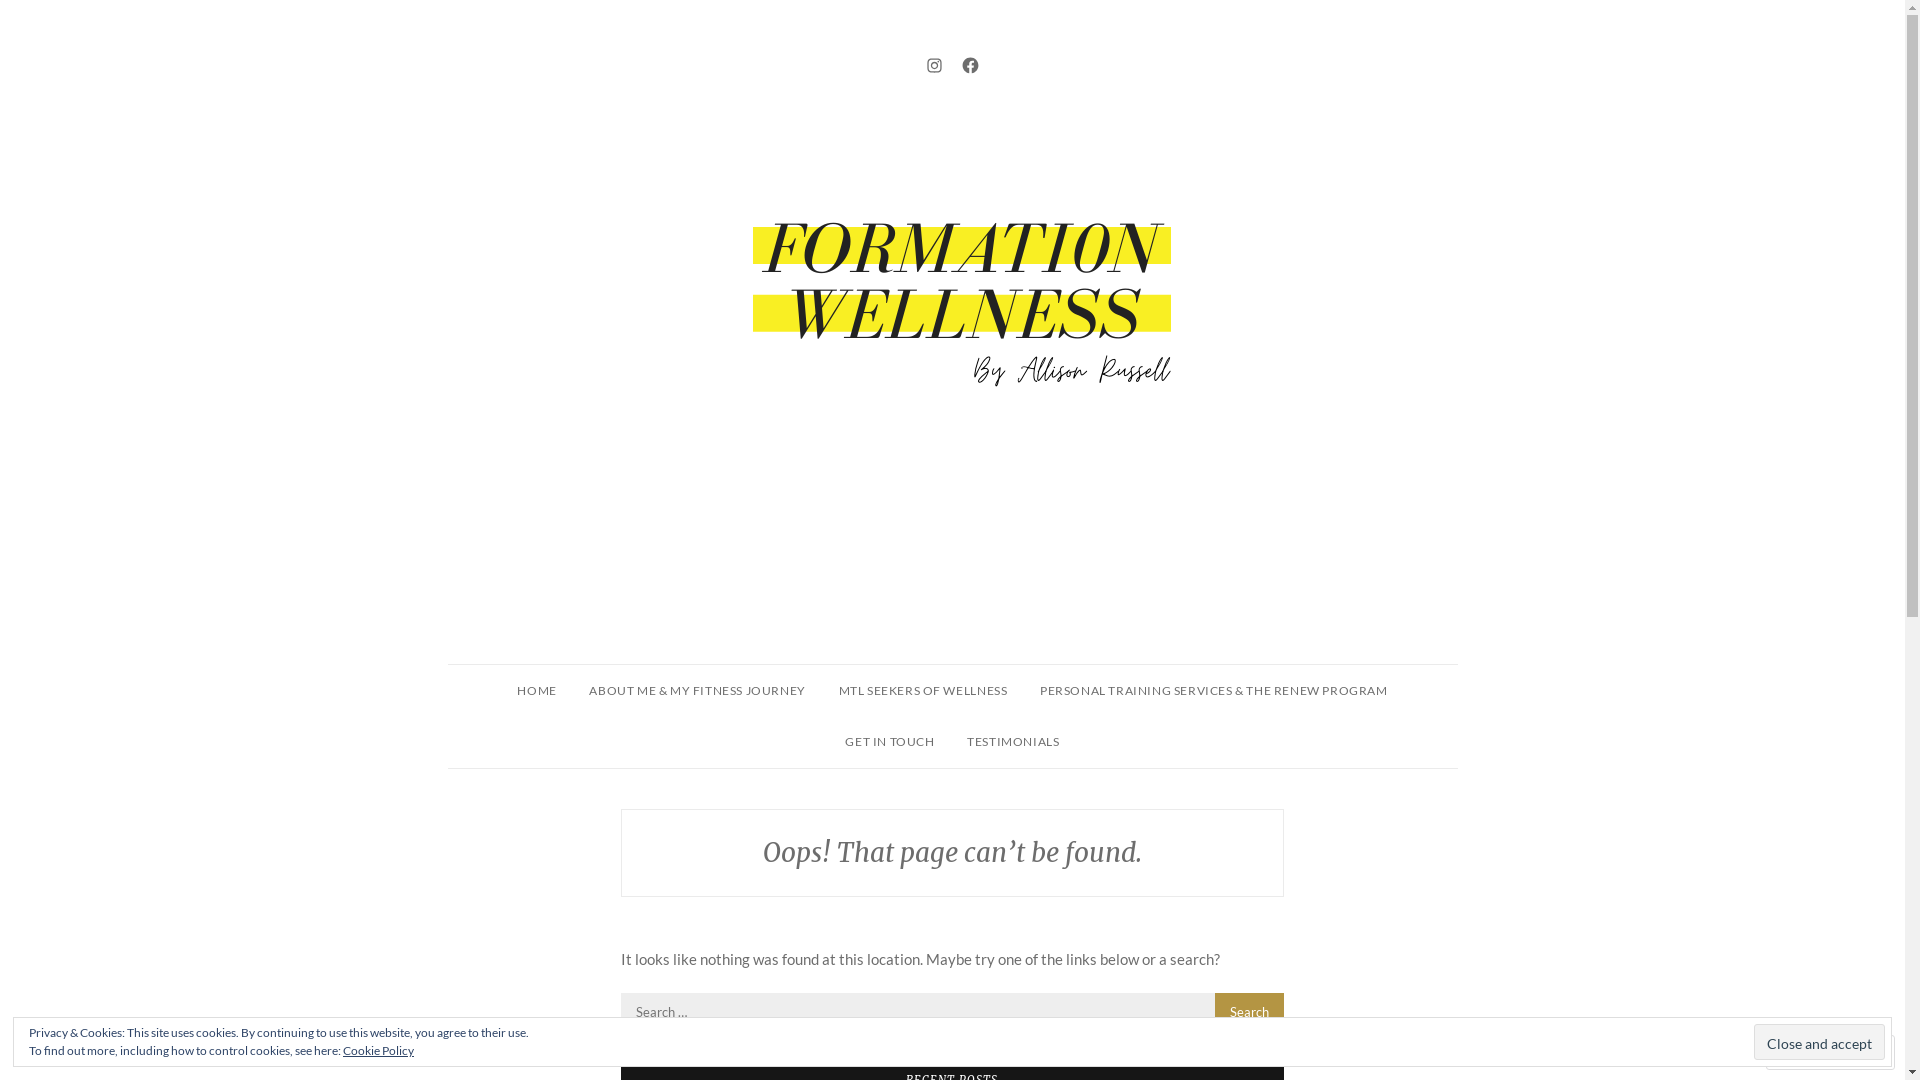 This screenshot has width=1920, height=1080. Describe the element at coordinates (1812, 1052) in the screenshot. I see `Follow` at that location.